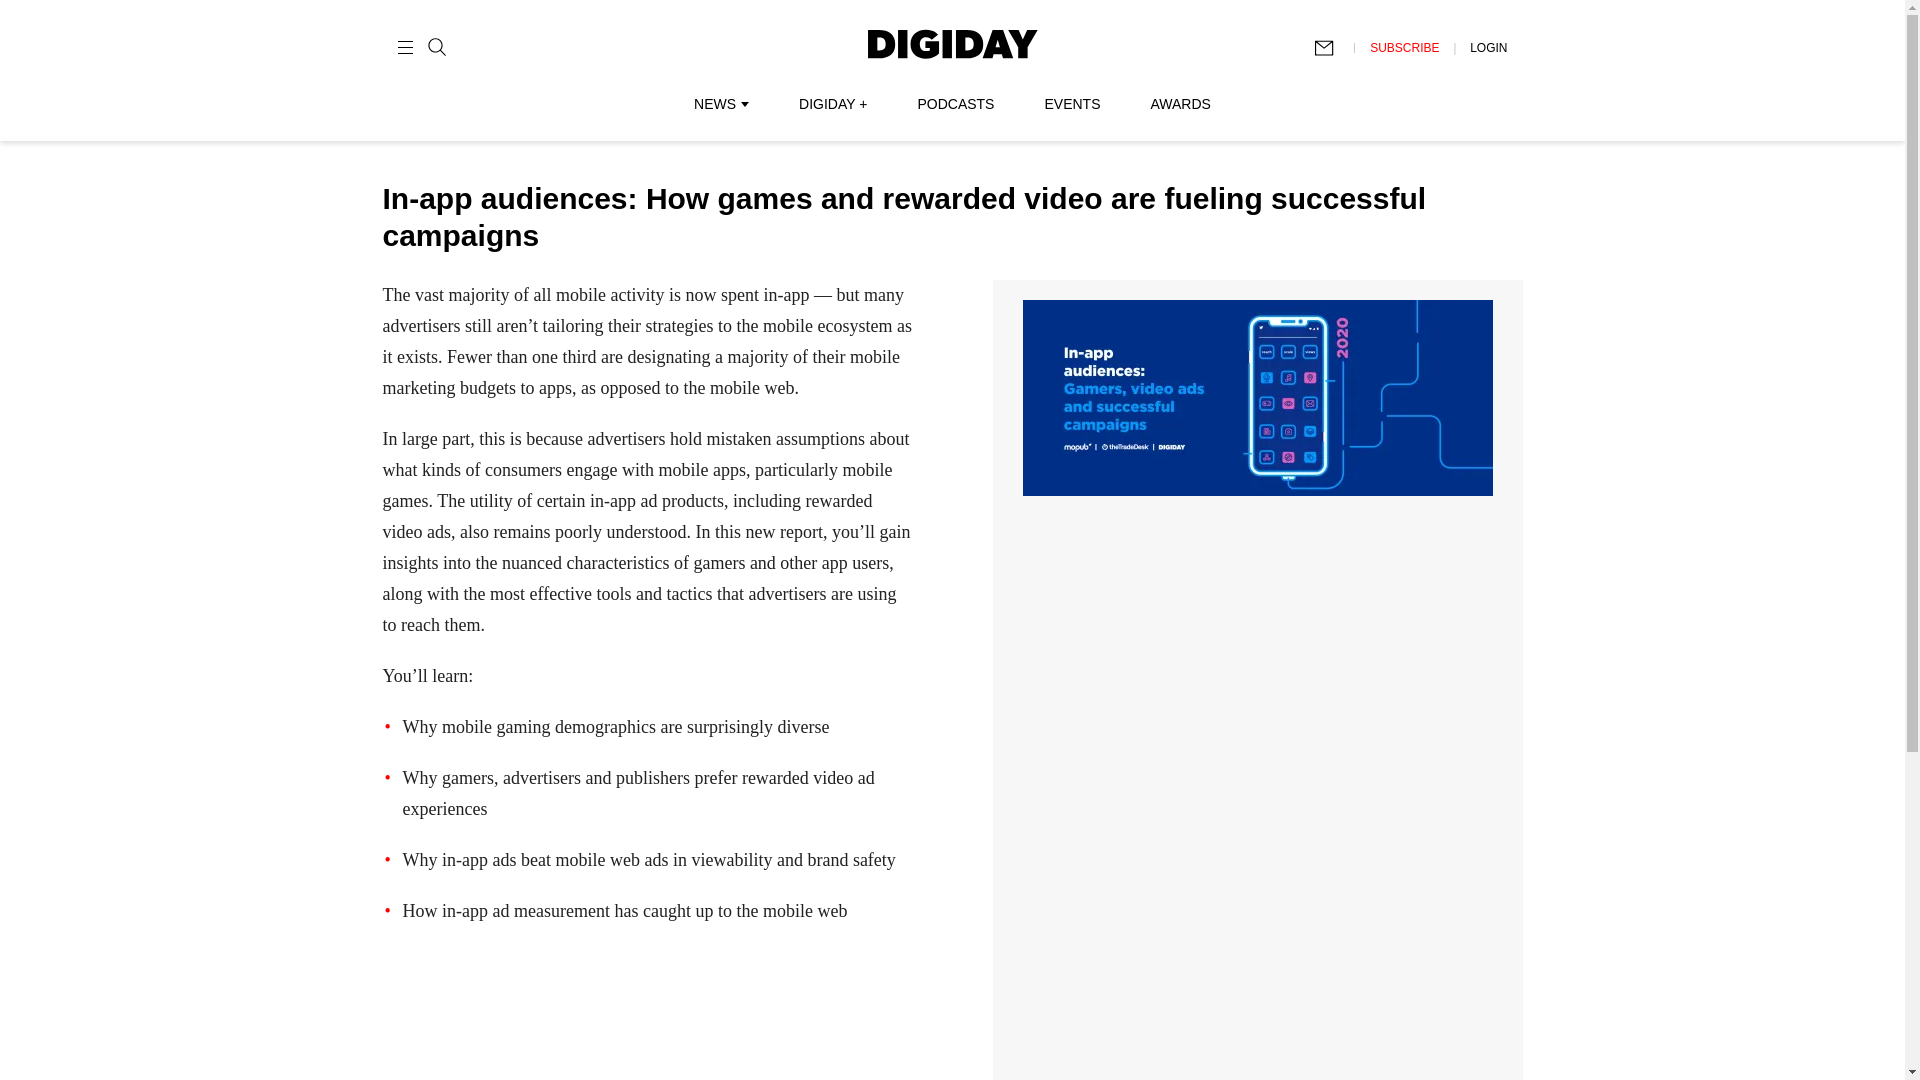 The width and height of the screenshot is (1920, 1080). Describe the element at coordinates (1180, 104) in the screenshot. I see `AWARDS` at that location.